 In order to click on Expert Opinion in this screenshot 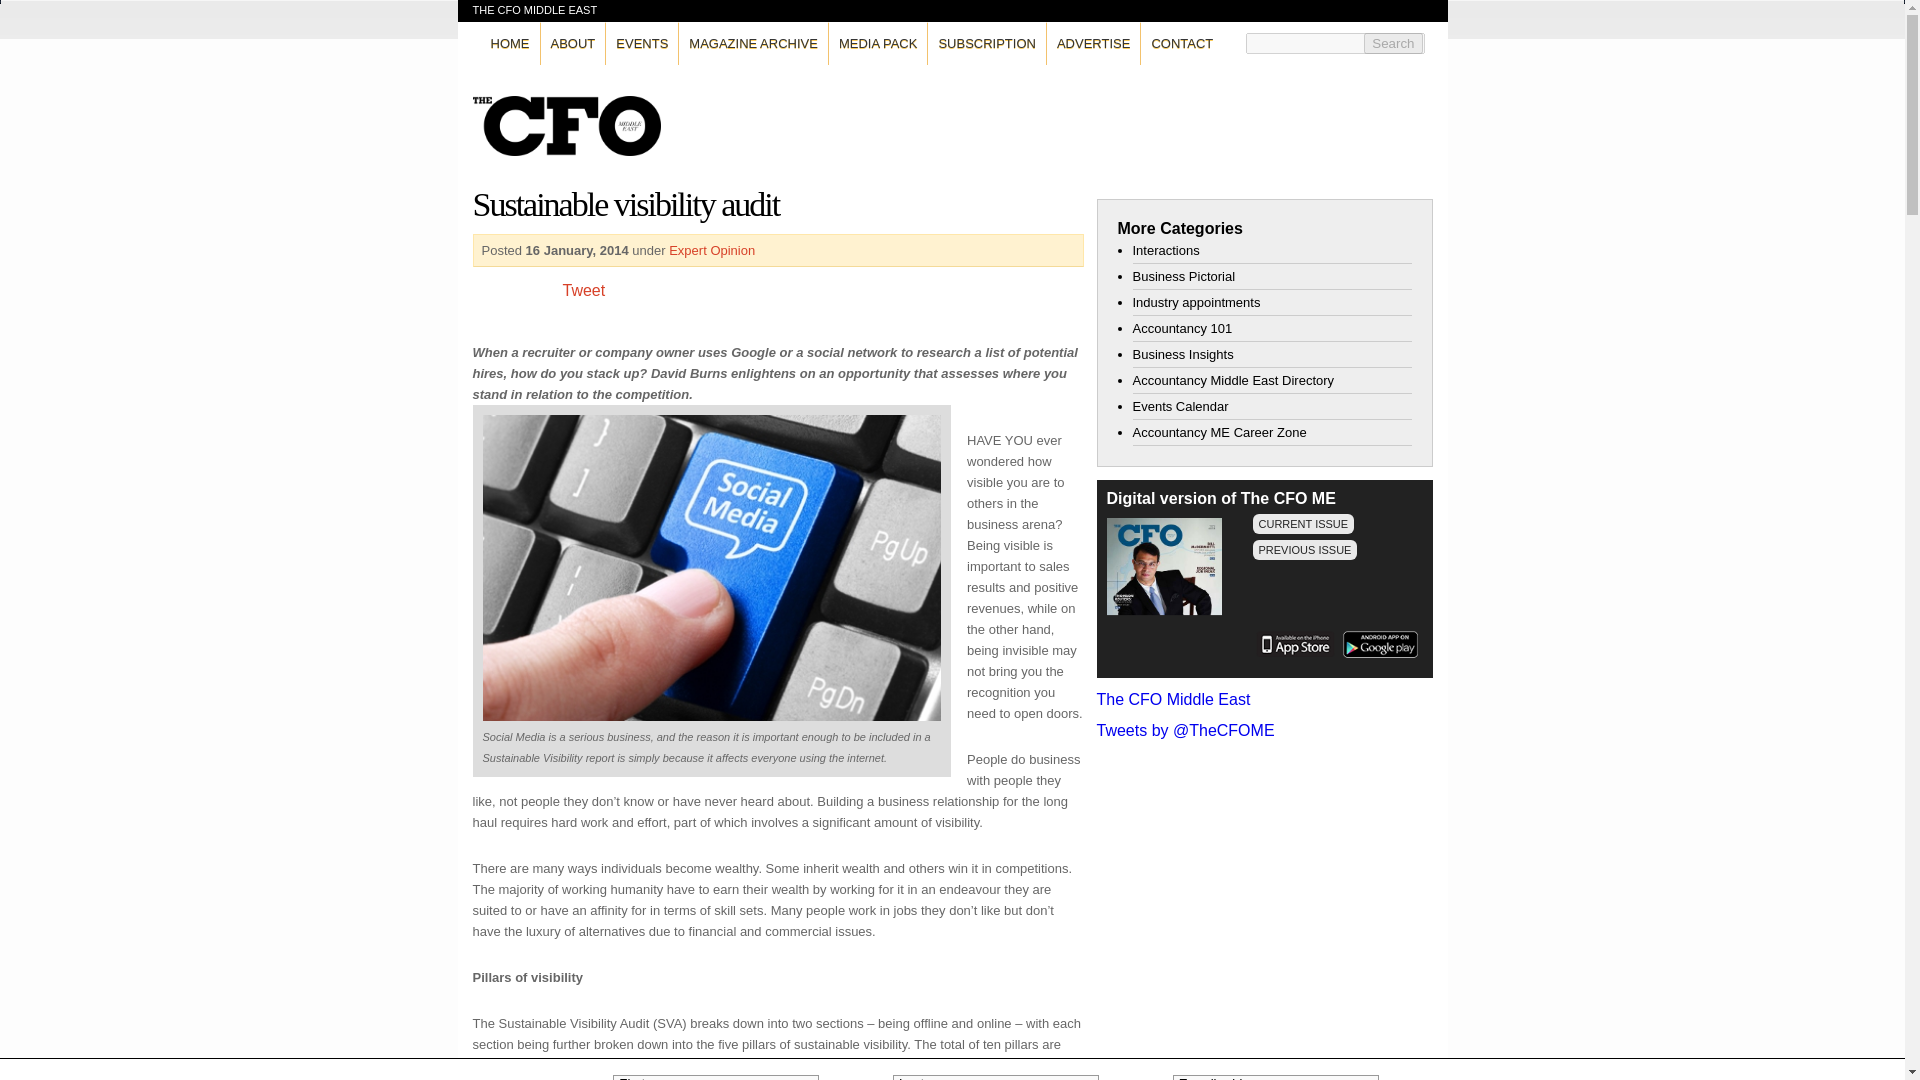, I will do `click(711, 250)`.